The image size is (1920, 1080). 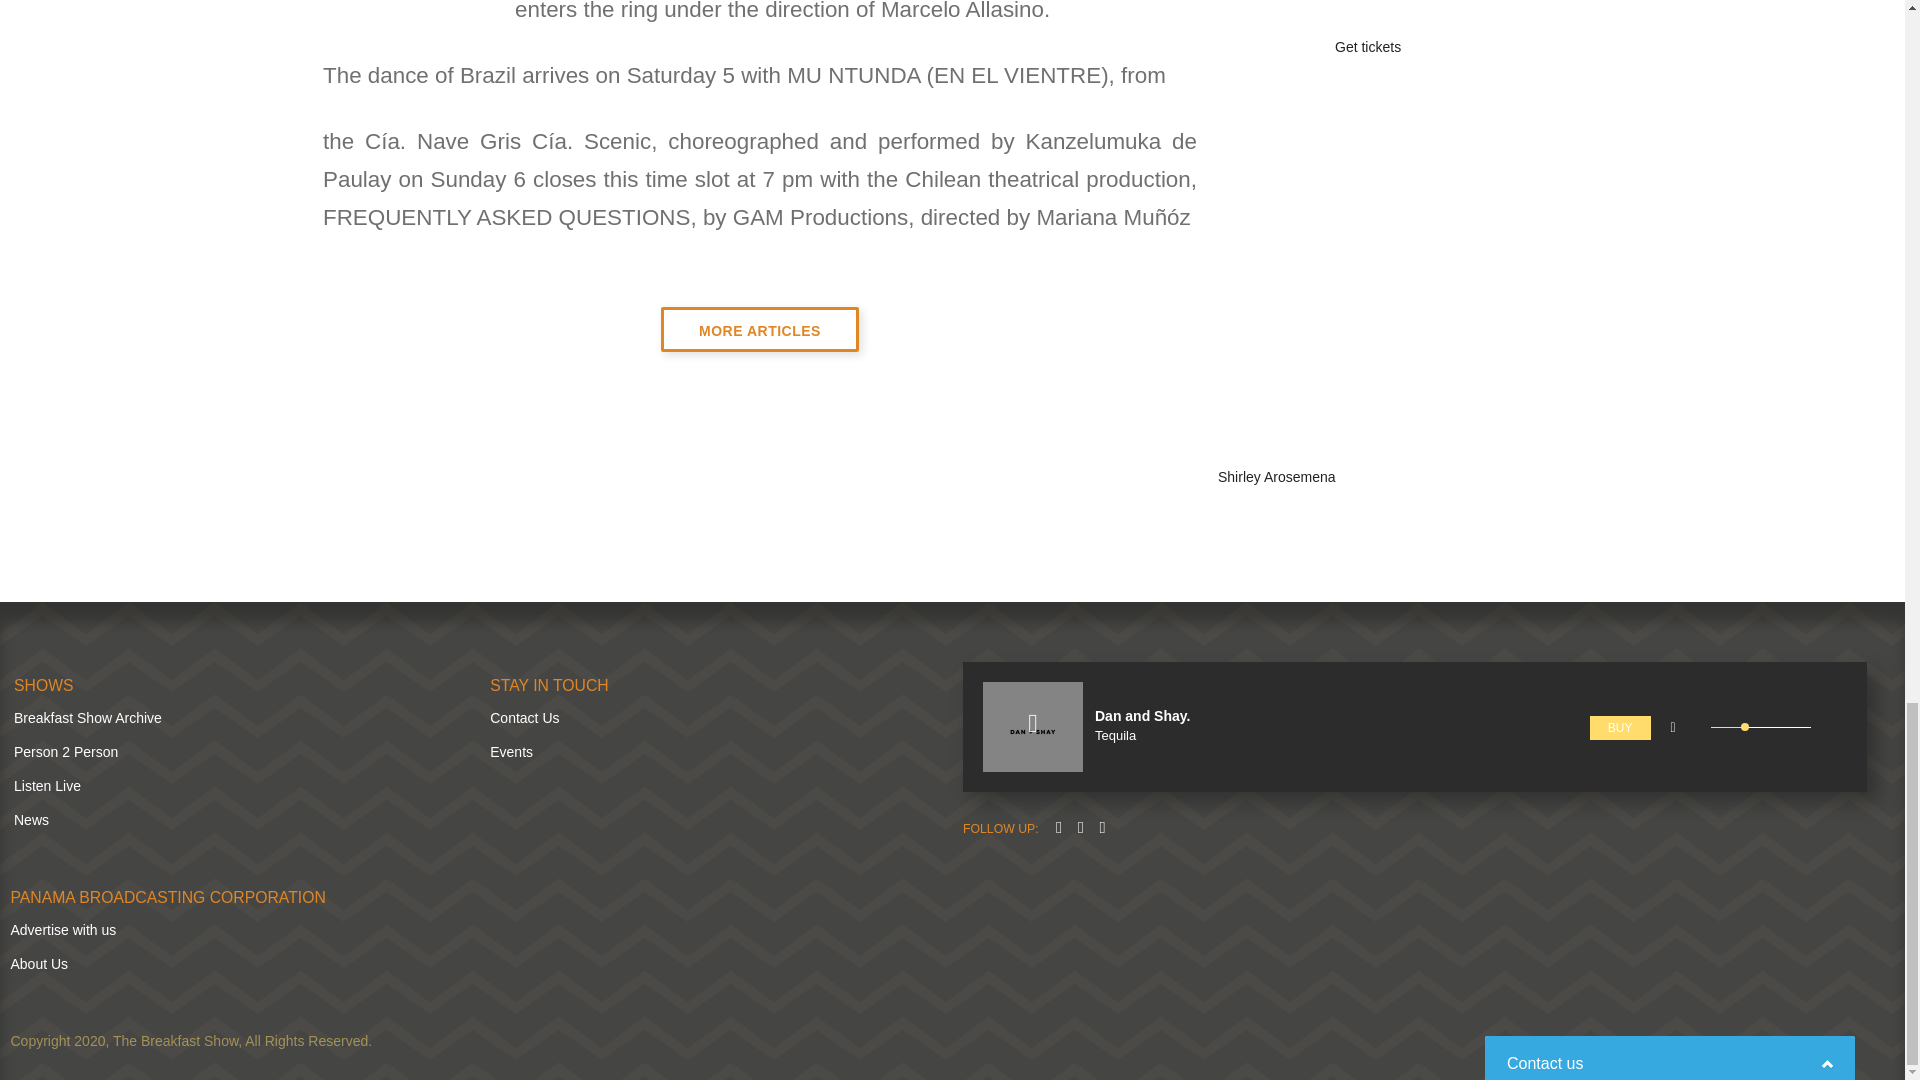 What do you see at coordinates (524, 717) in the screenshot?
I see `Contact Us` at bounding box center [524, 717].